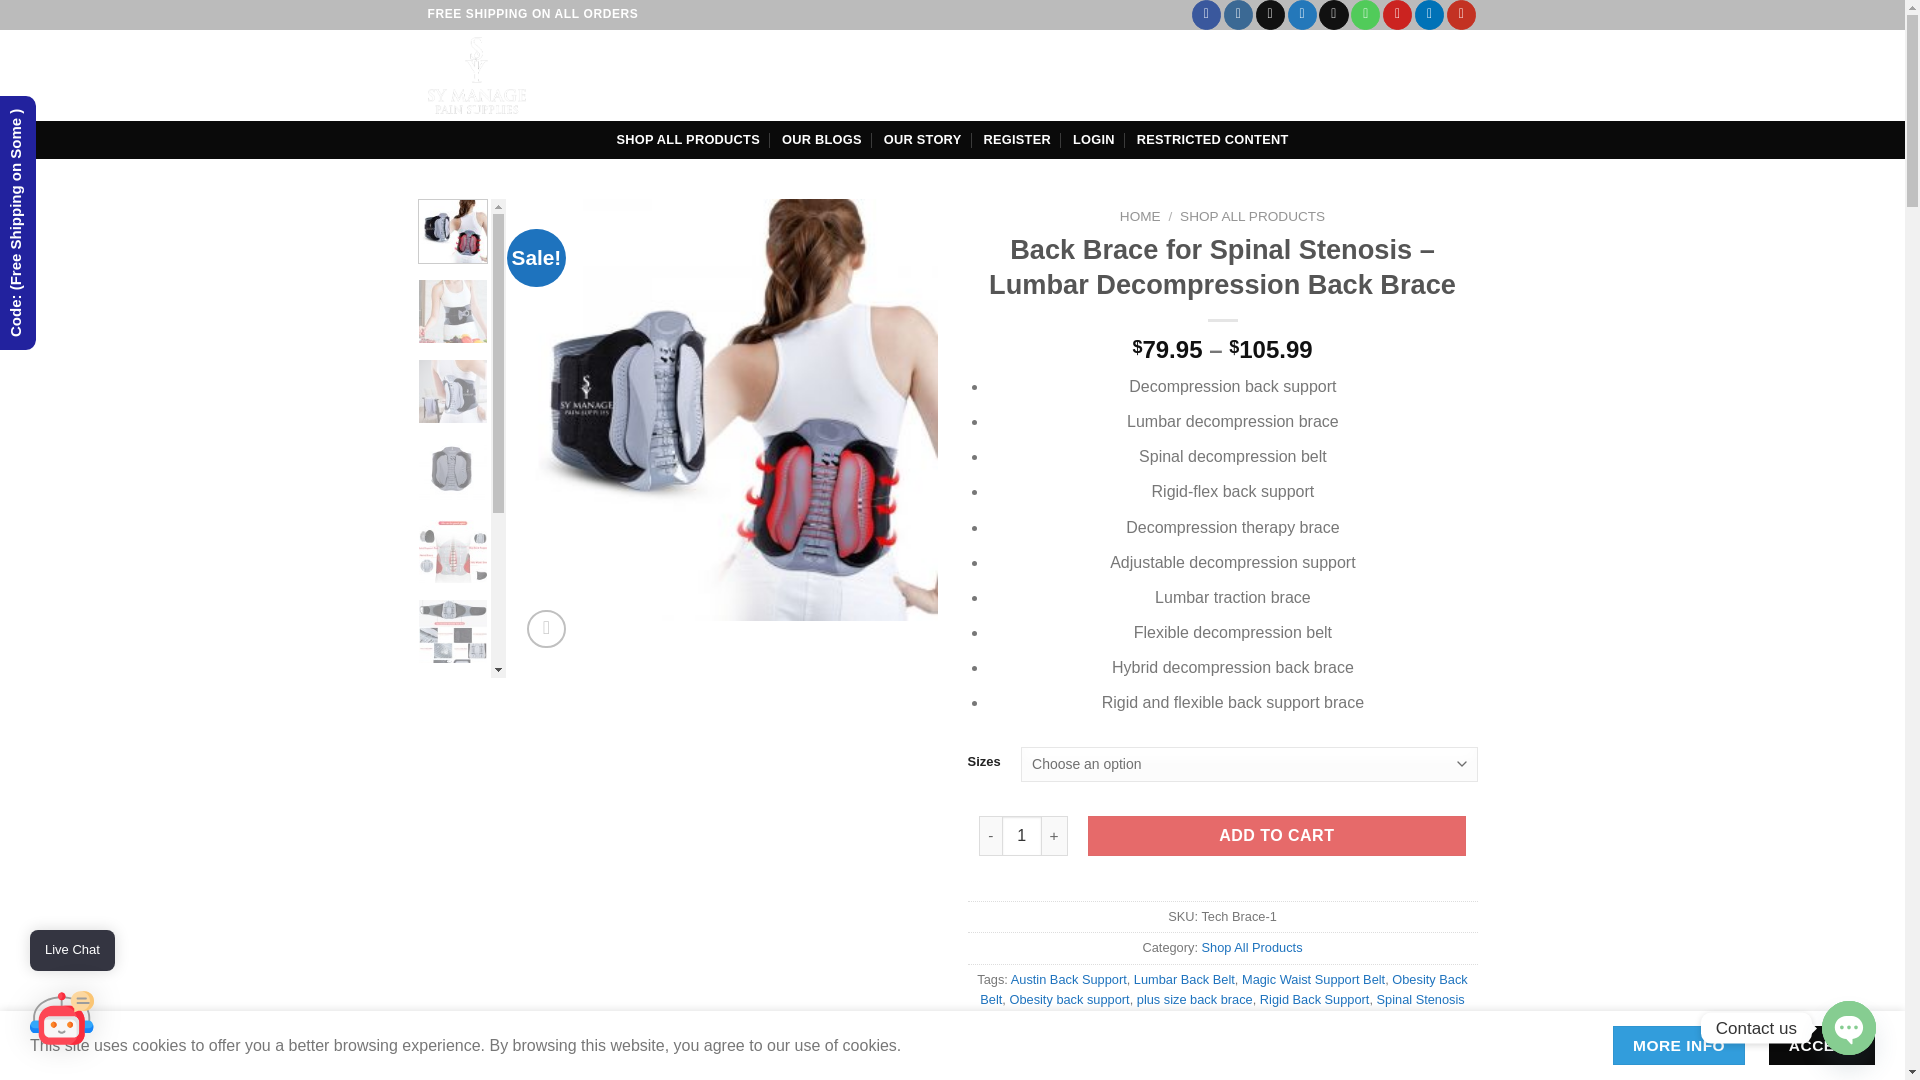 The height and width of the screenshot is (1080, 1920). I want to click on Follow on LinkedIn, so click(1429, 15).